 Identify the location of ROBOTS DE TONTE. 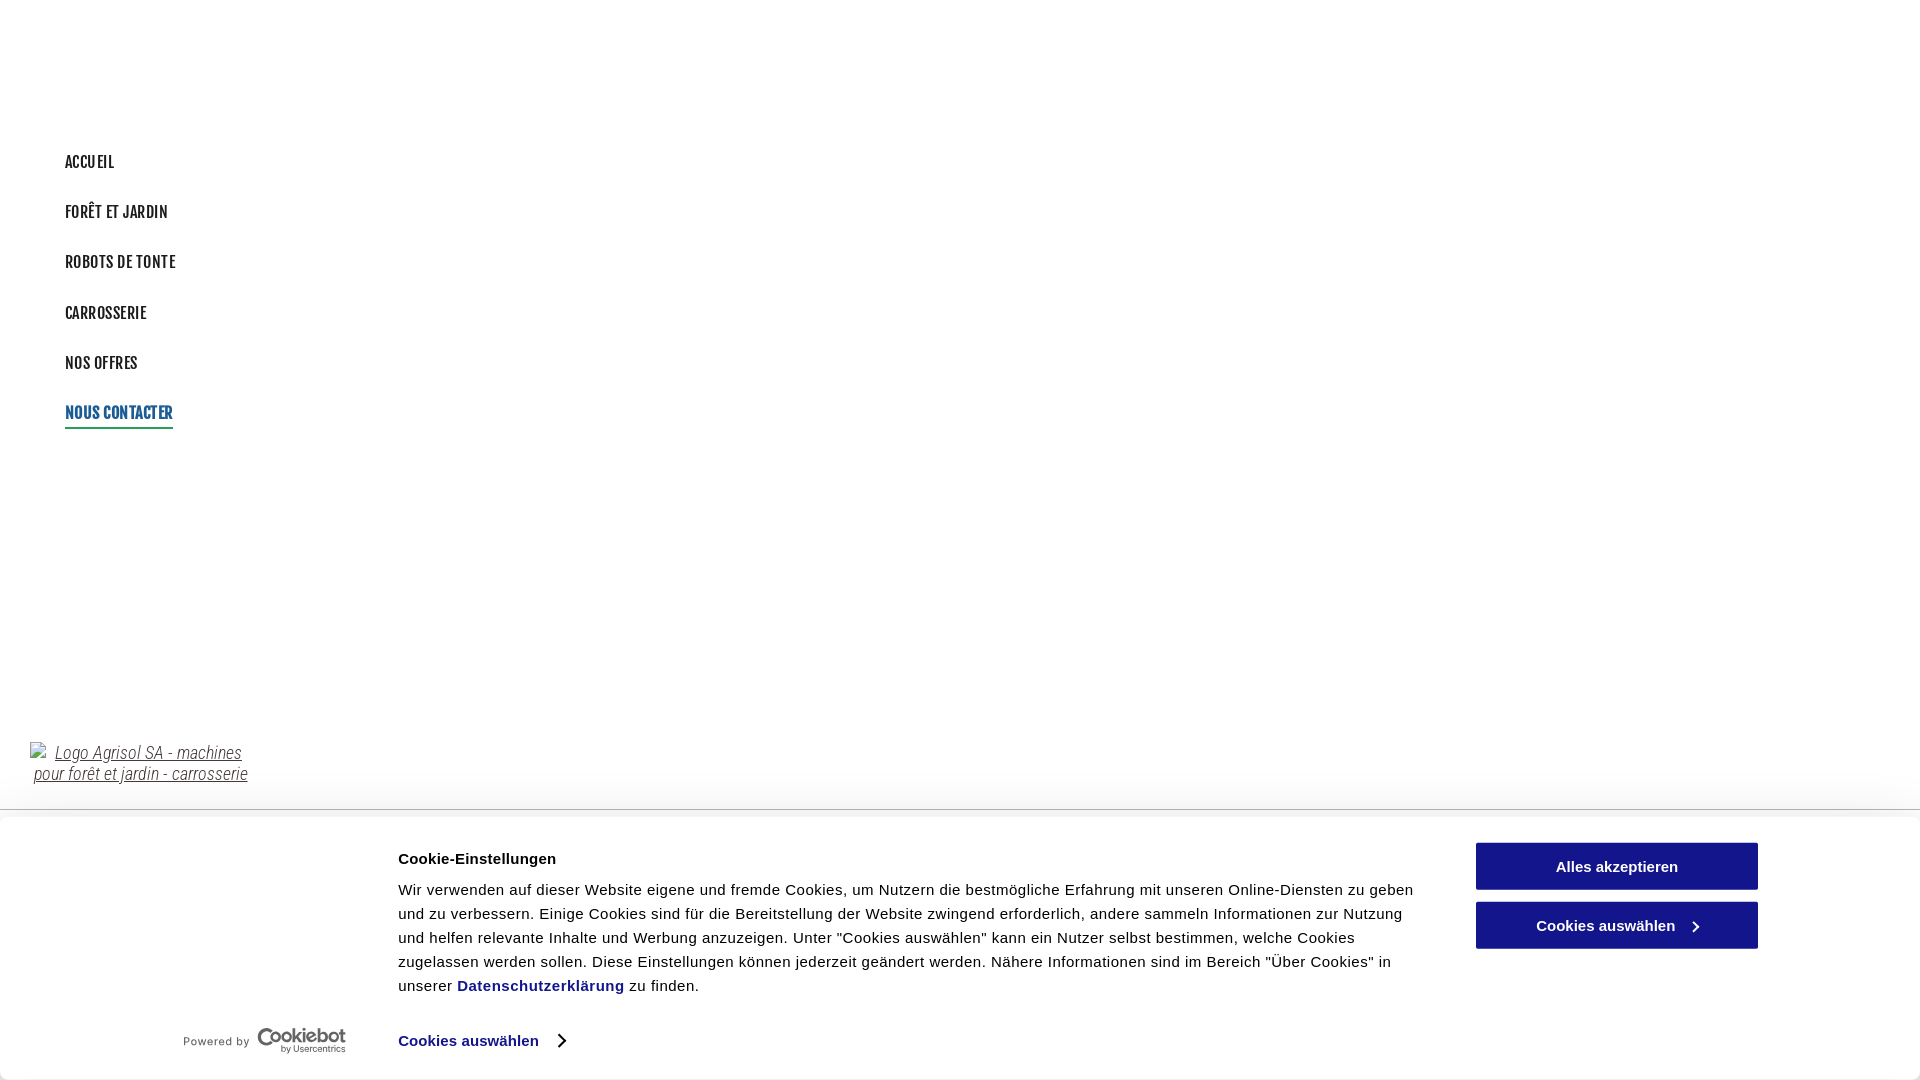
(387, 1058).